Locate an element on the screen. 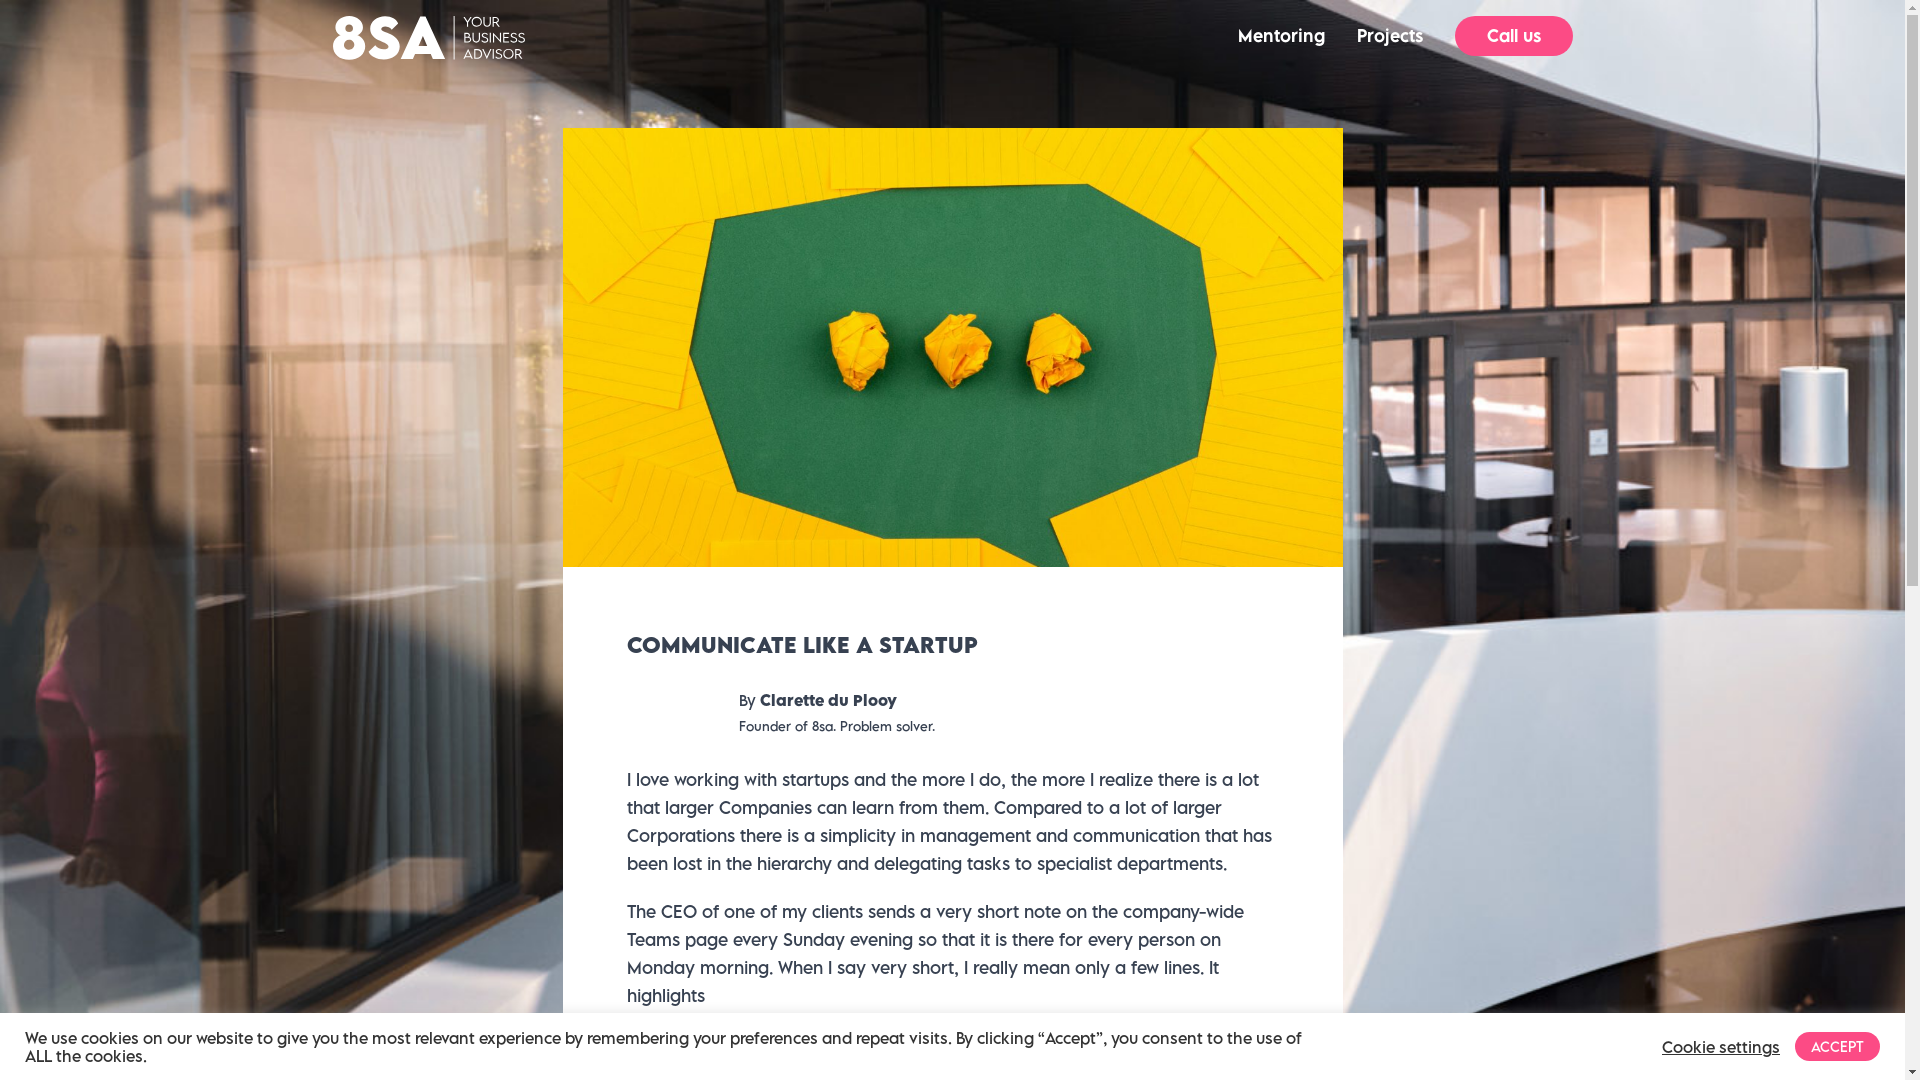 This screenshot has height=1080, width=1920. ACCEPT is located at coordinates (1838, 1046).